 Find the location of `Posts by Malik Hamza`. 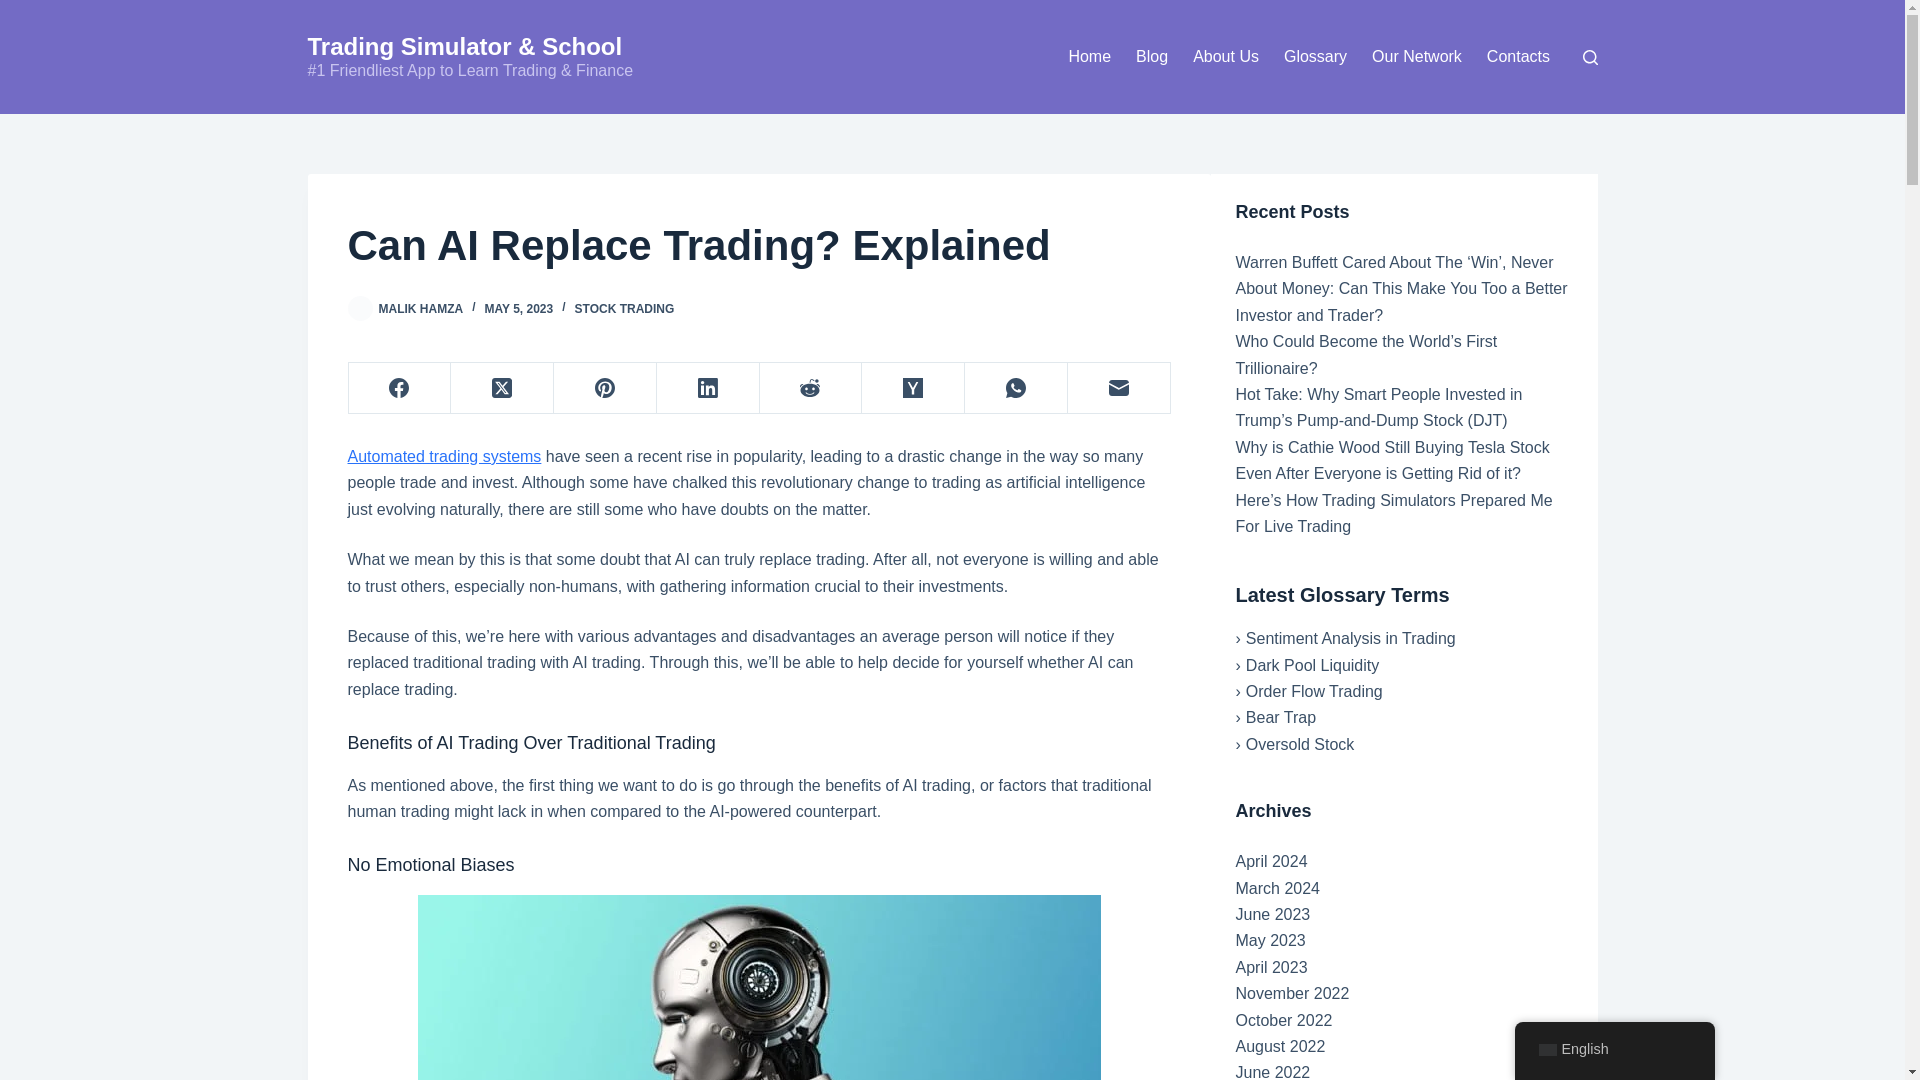

Posts by Malik Hamza is located at coordinates (420, 309).